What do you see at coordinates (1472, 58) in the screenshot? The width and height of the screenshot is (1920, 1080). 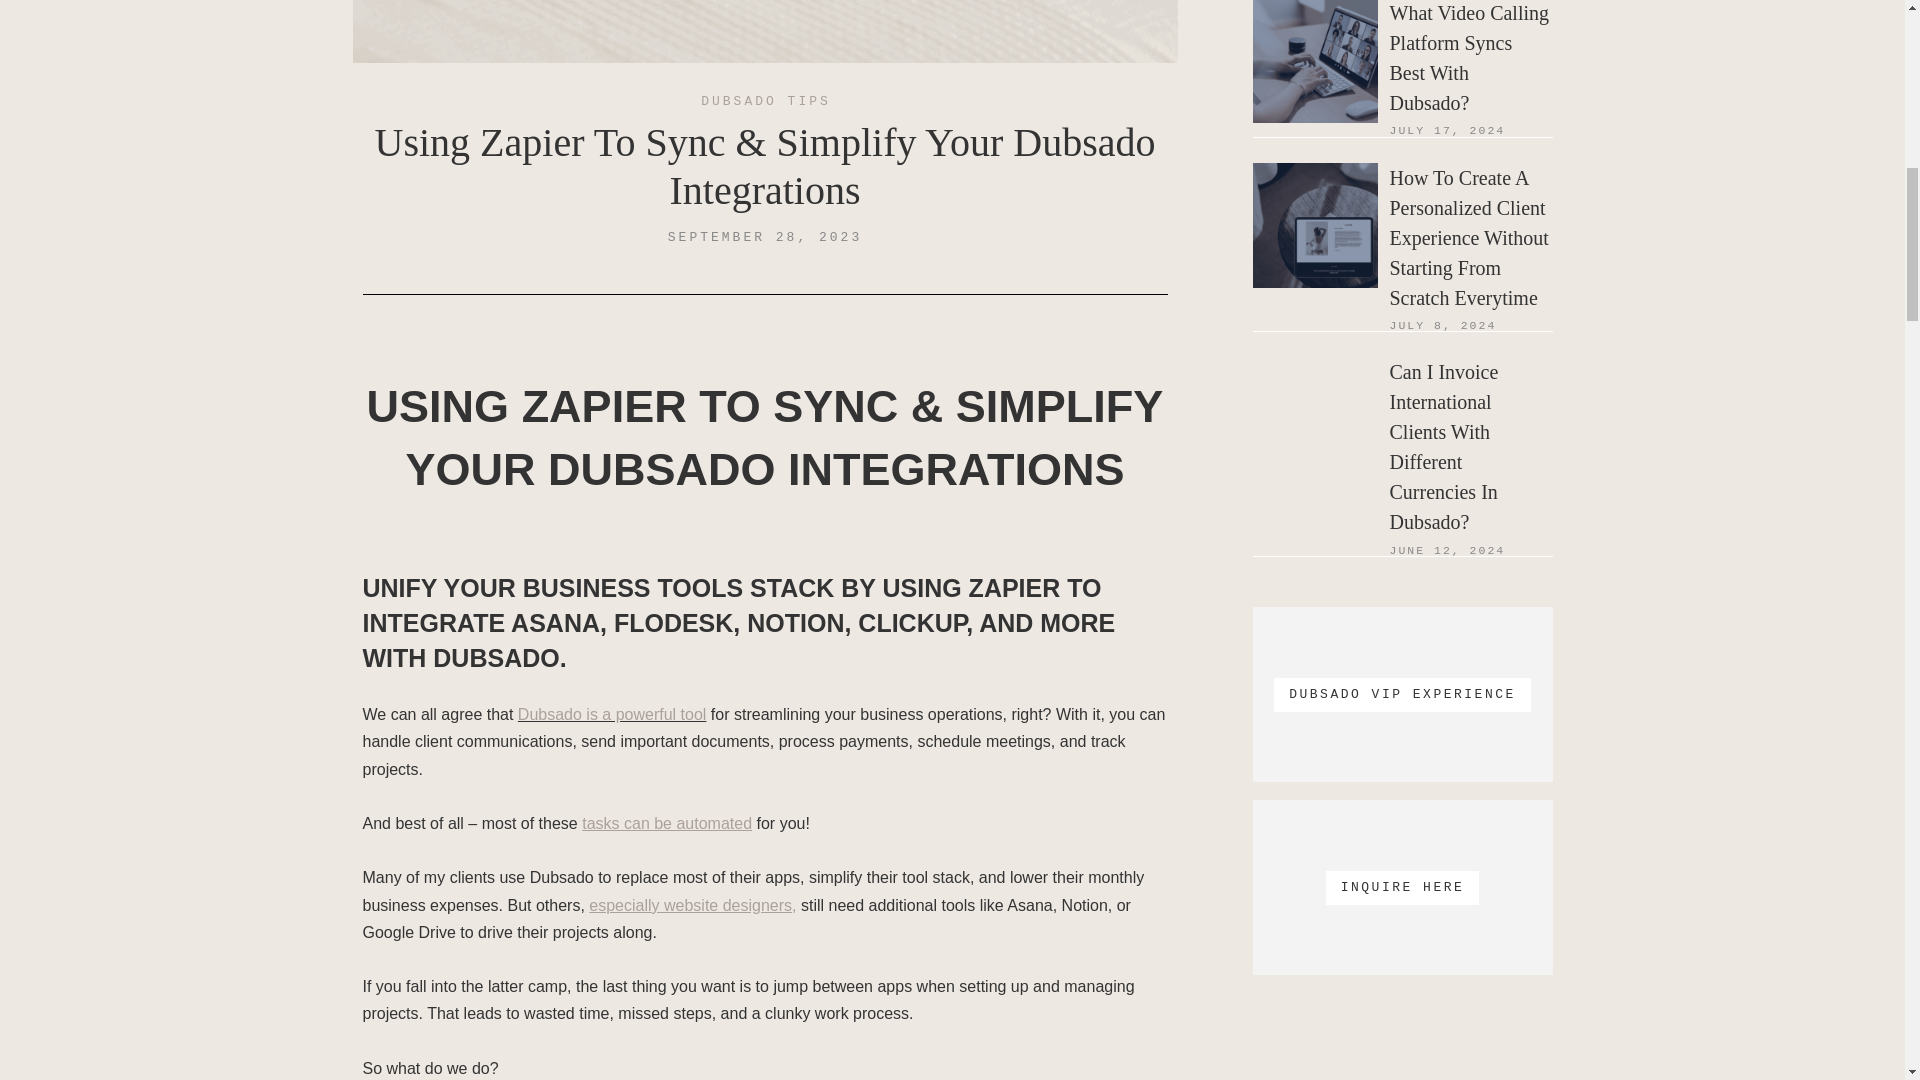 I see `What Video Calling Platform Syncs Best With Dubsado?` at bounding box center [1472, 58].